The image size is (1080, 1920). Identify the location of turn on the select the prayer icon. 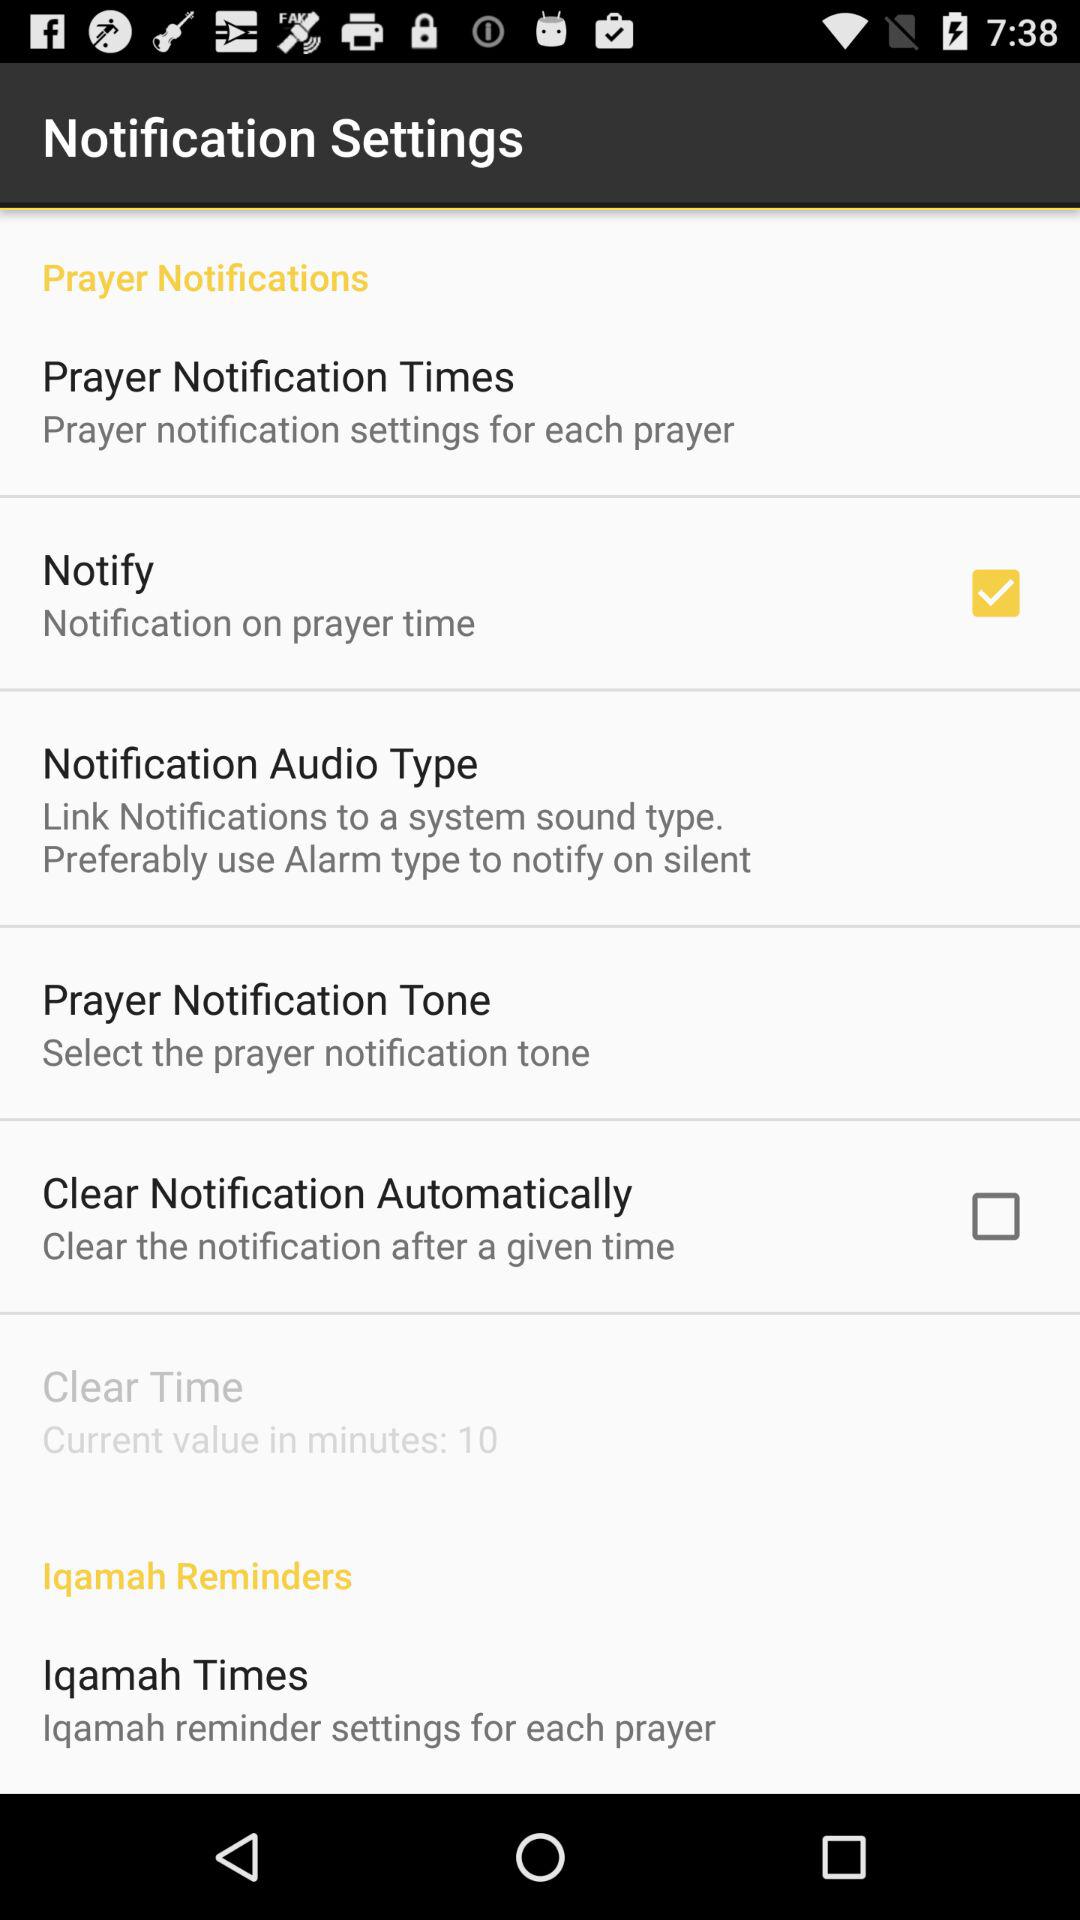
(316, 1051).